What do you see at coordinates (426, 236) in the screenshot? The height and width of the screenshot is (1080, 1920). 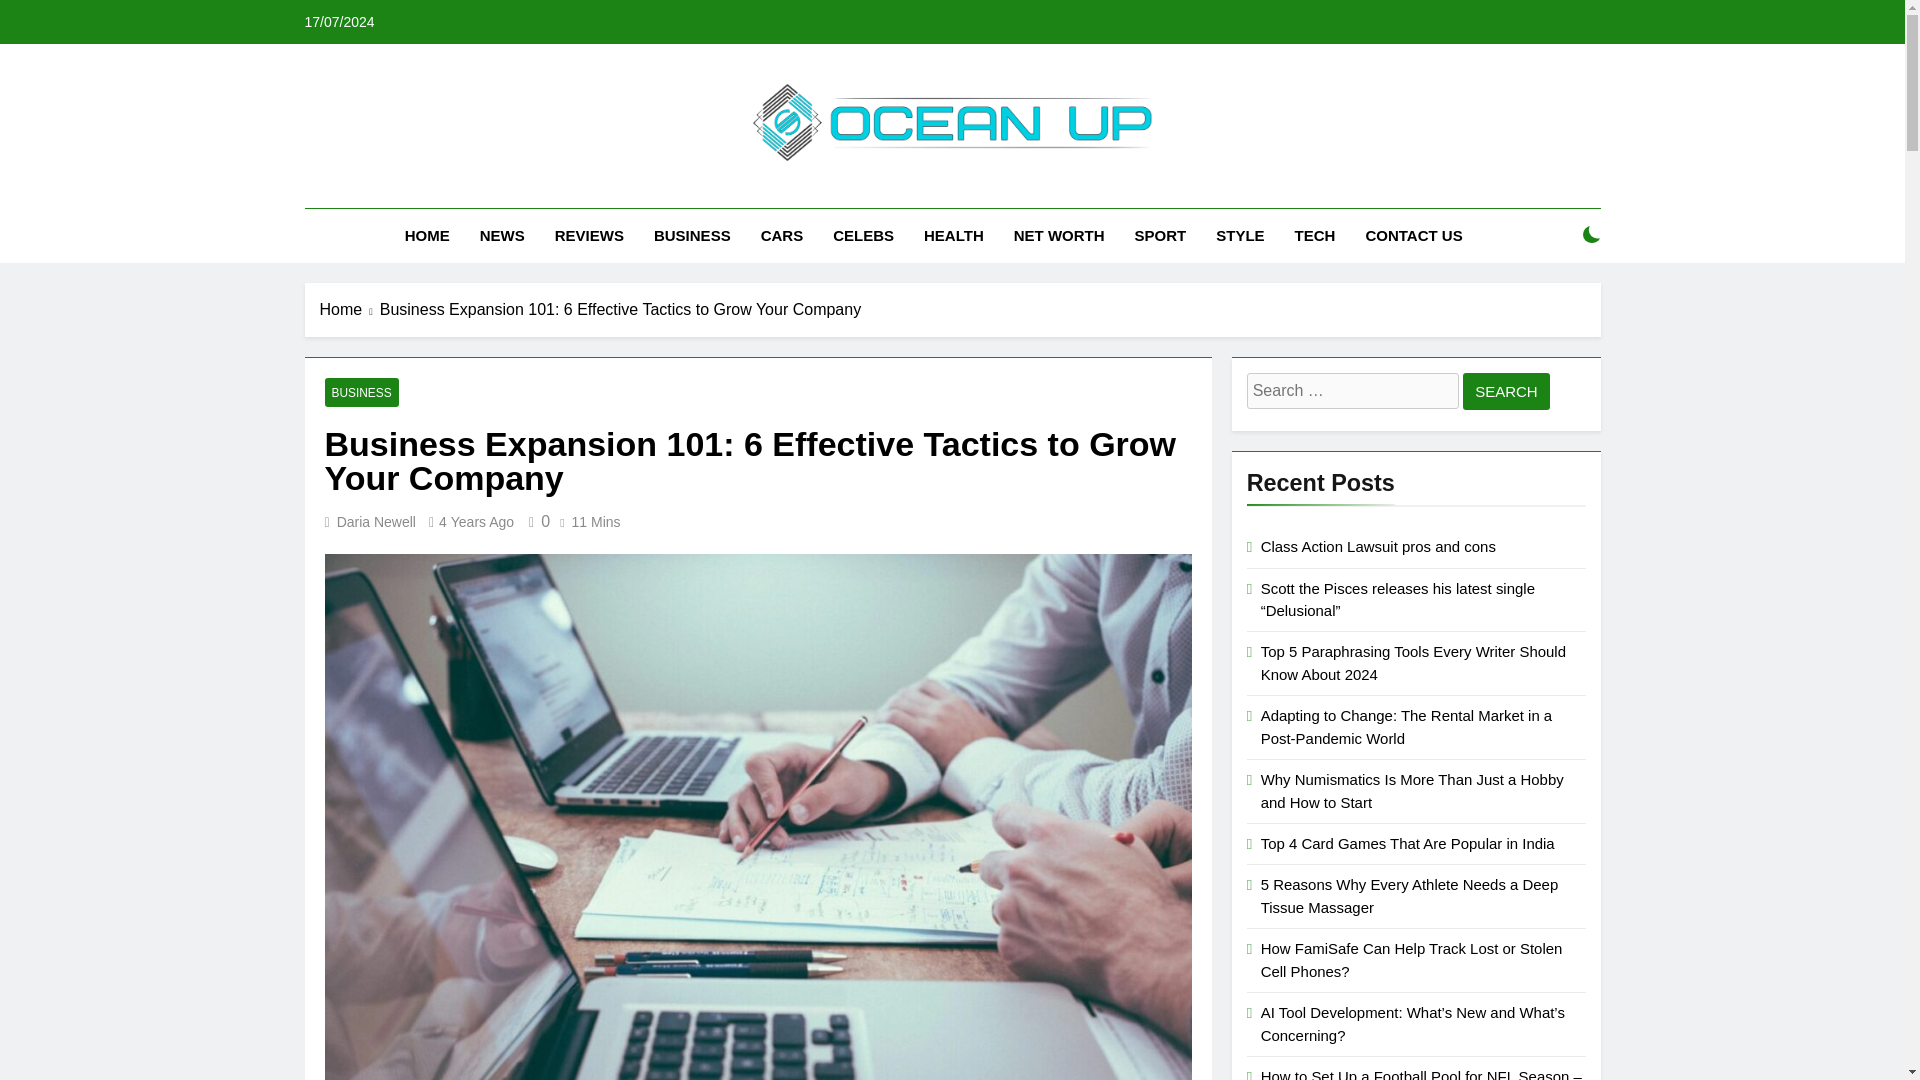 I see `HOME` at bounding box center [426, 236].